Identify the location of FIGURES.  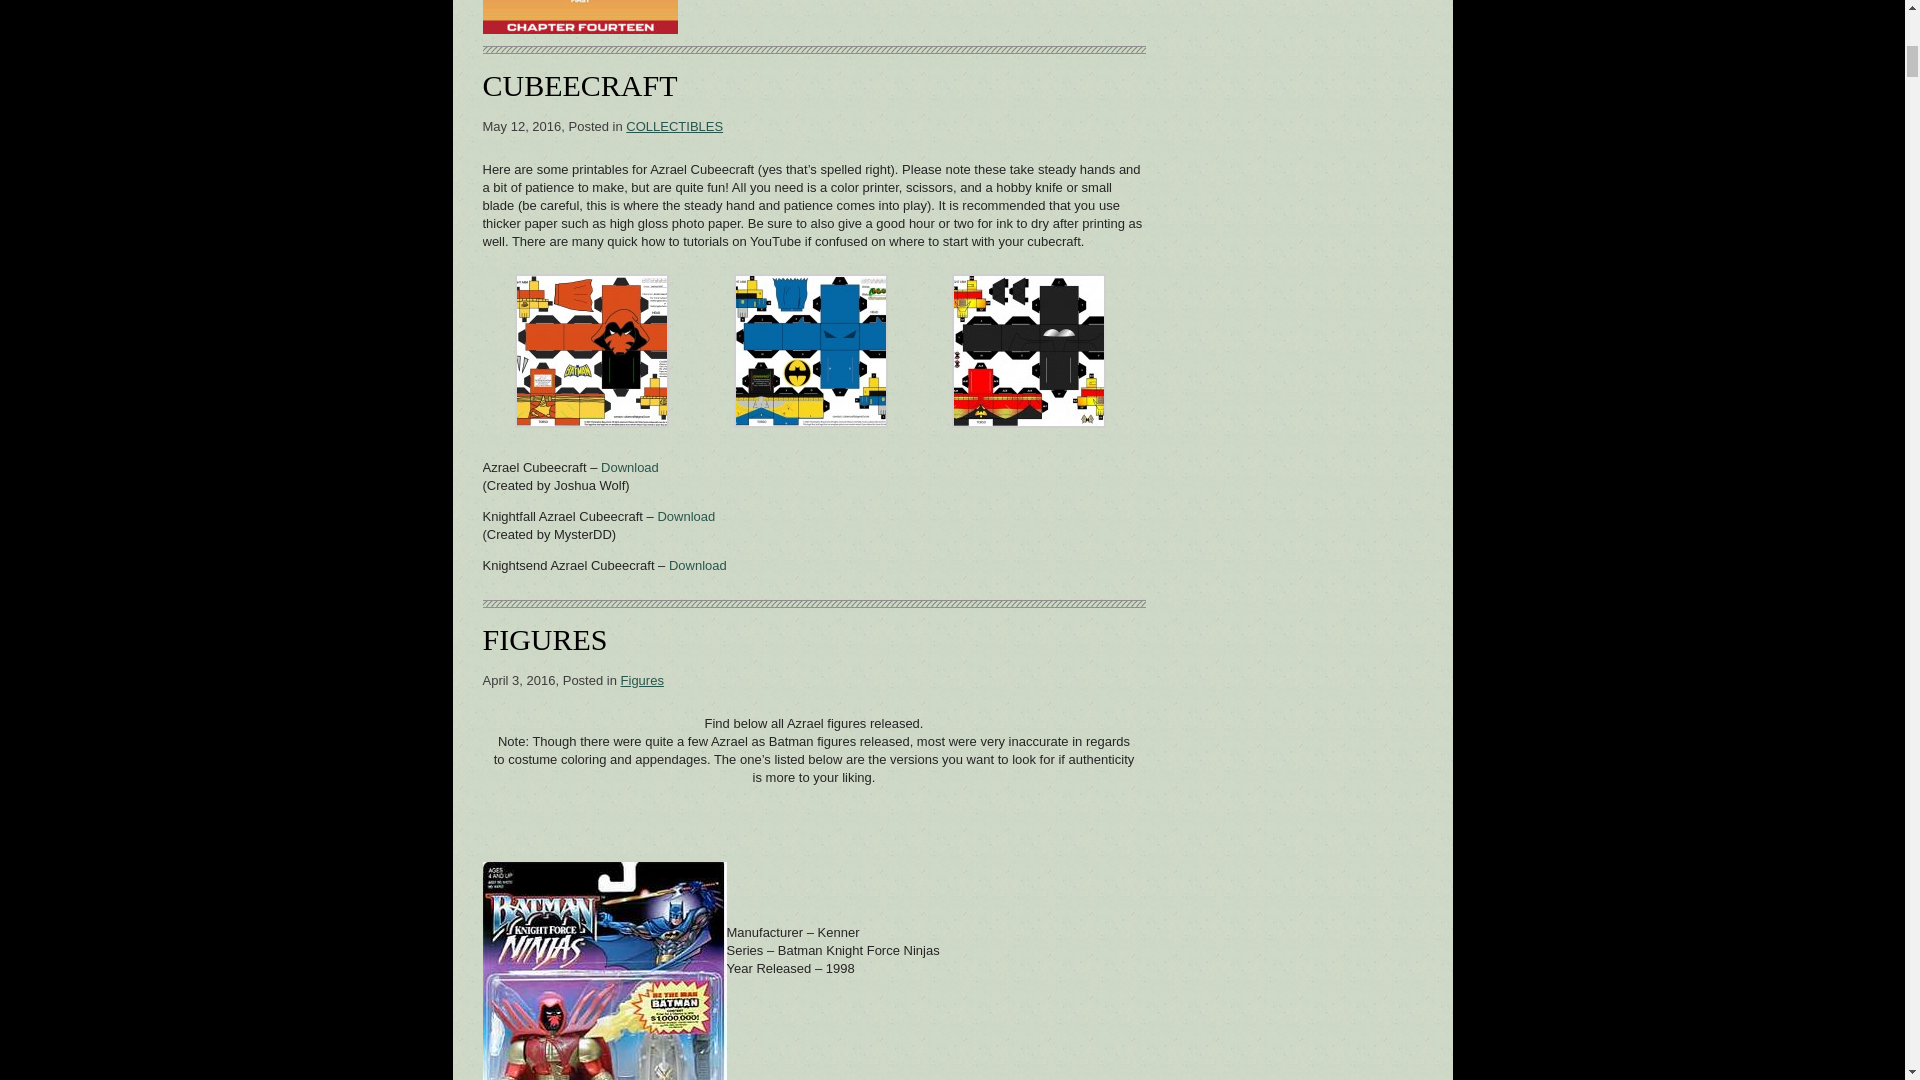
(544, 639).